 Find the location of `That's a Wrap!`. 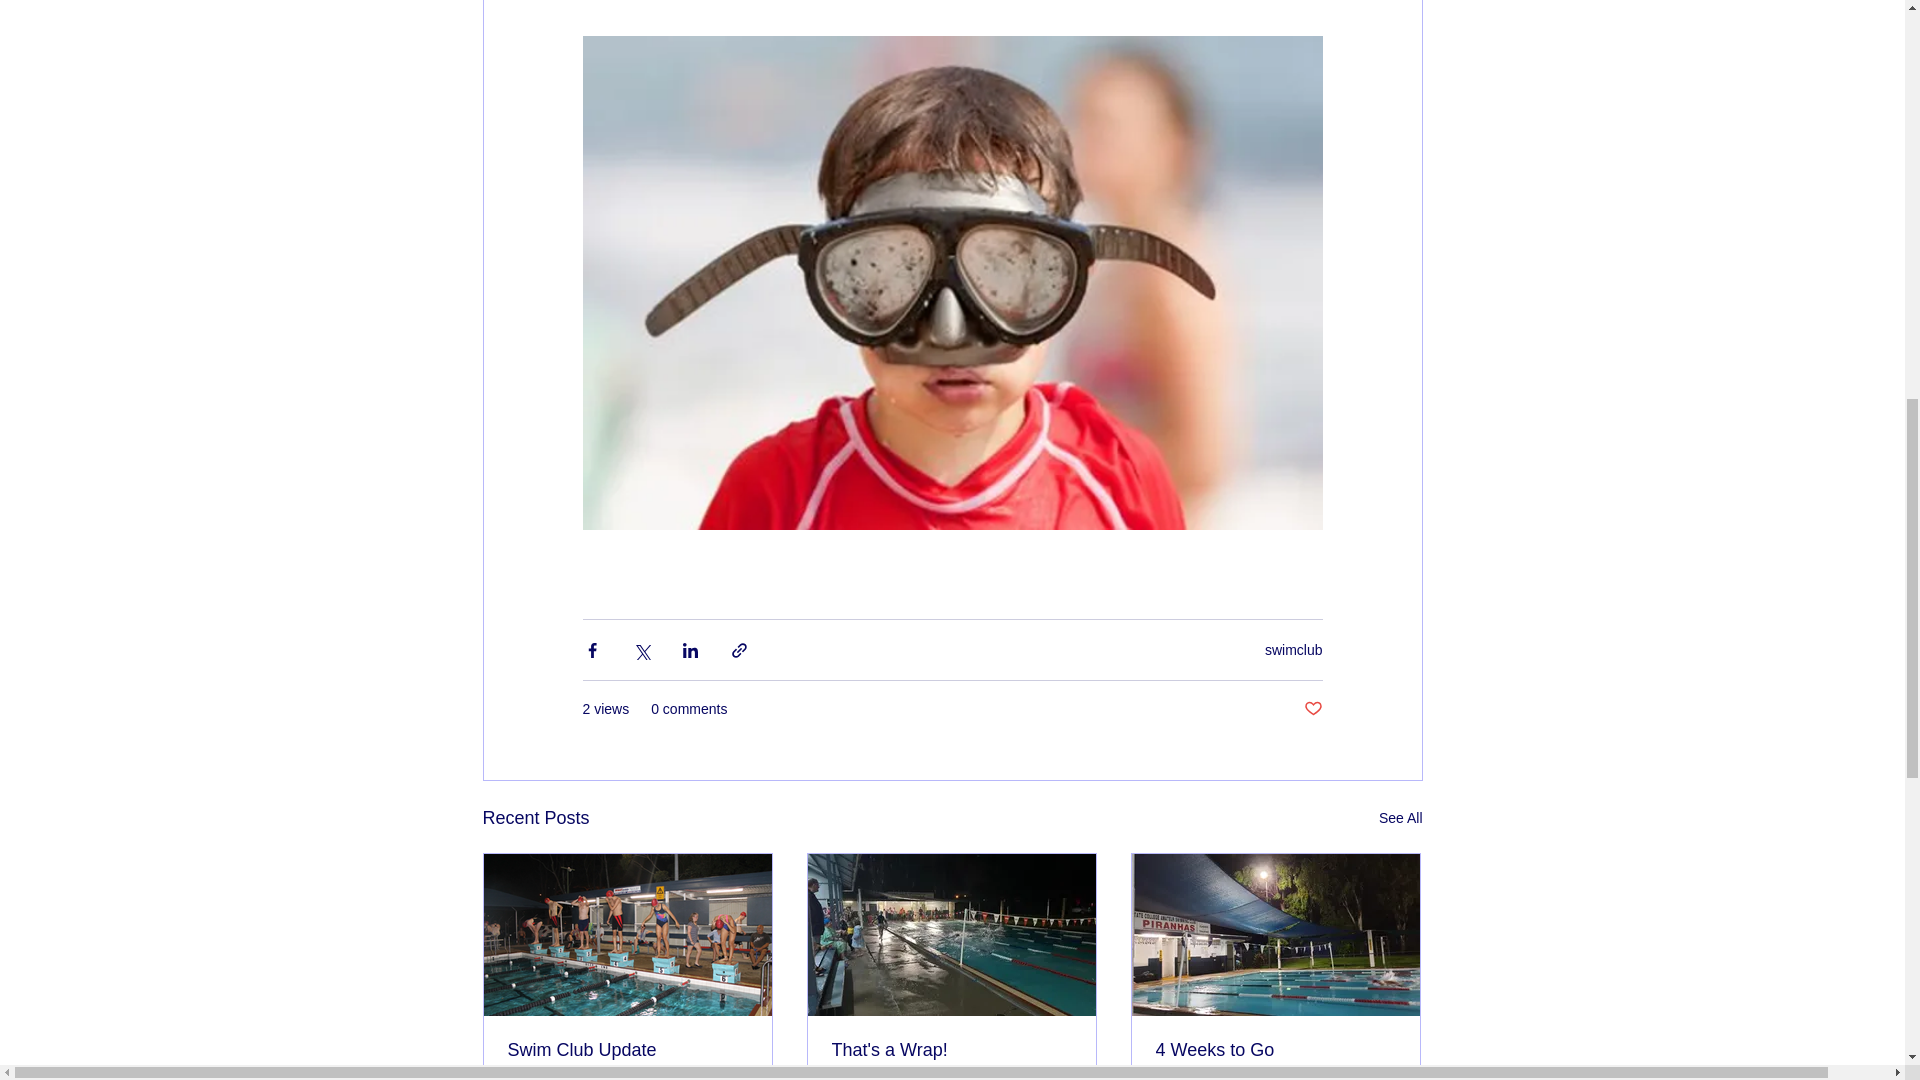

That's a Wrap! is located at coordinates (951, 1050).